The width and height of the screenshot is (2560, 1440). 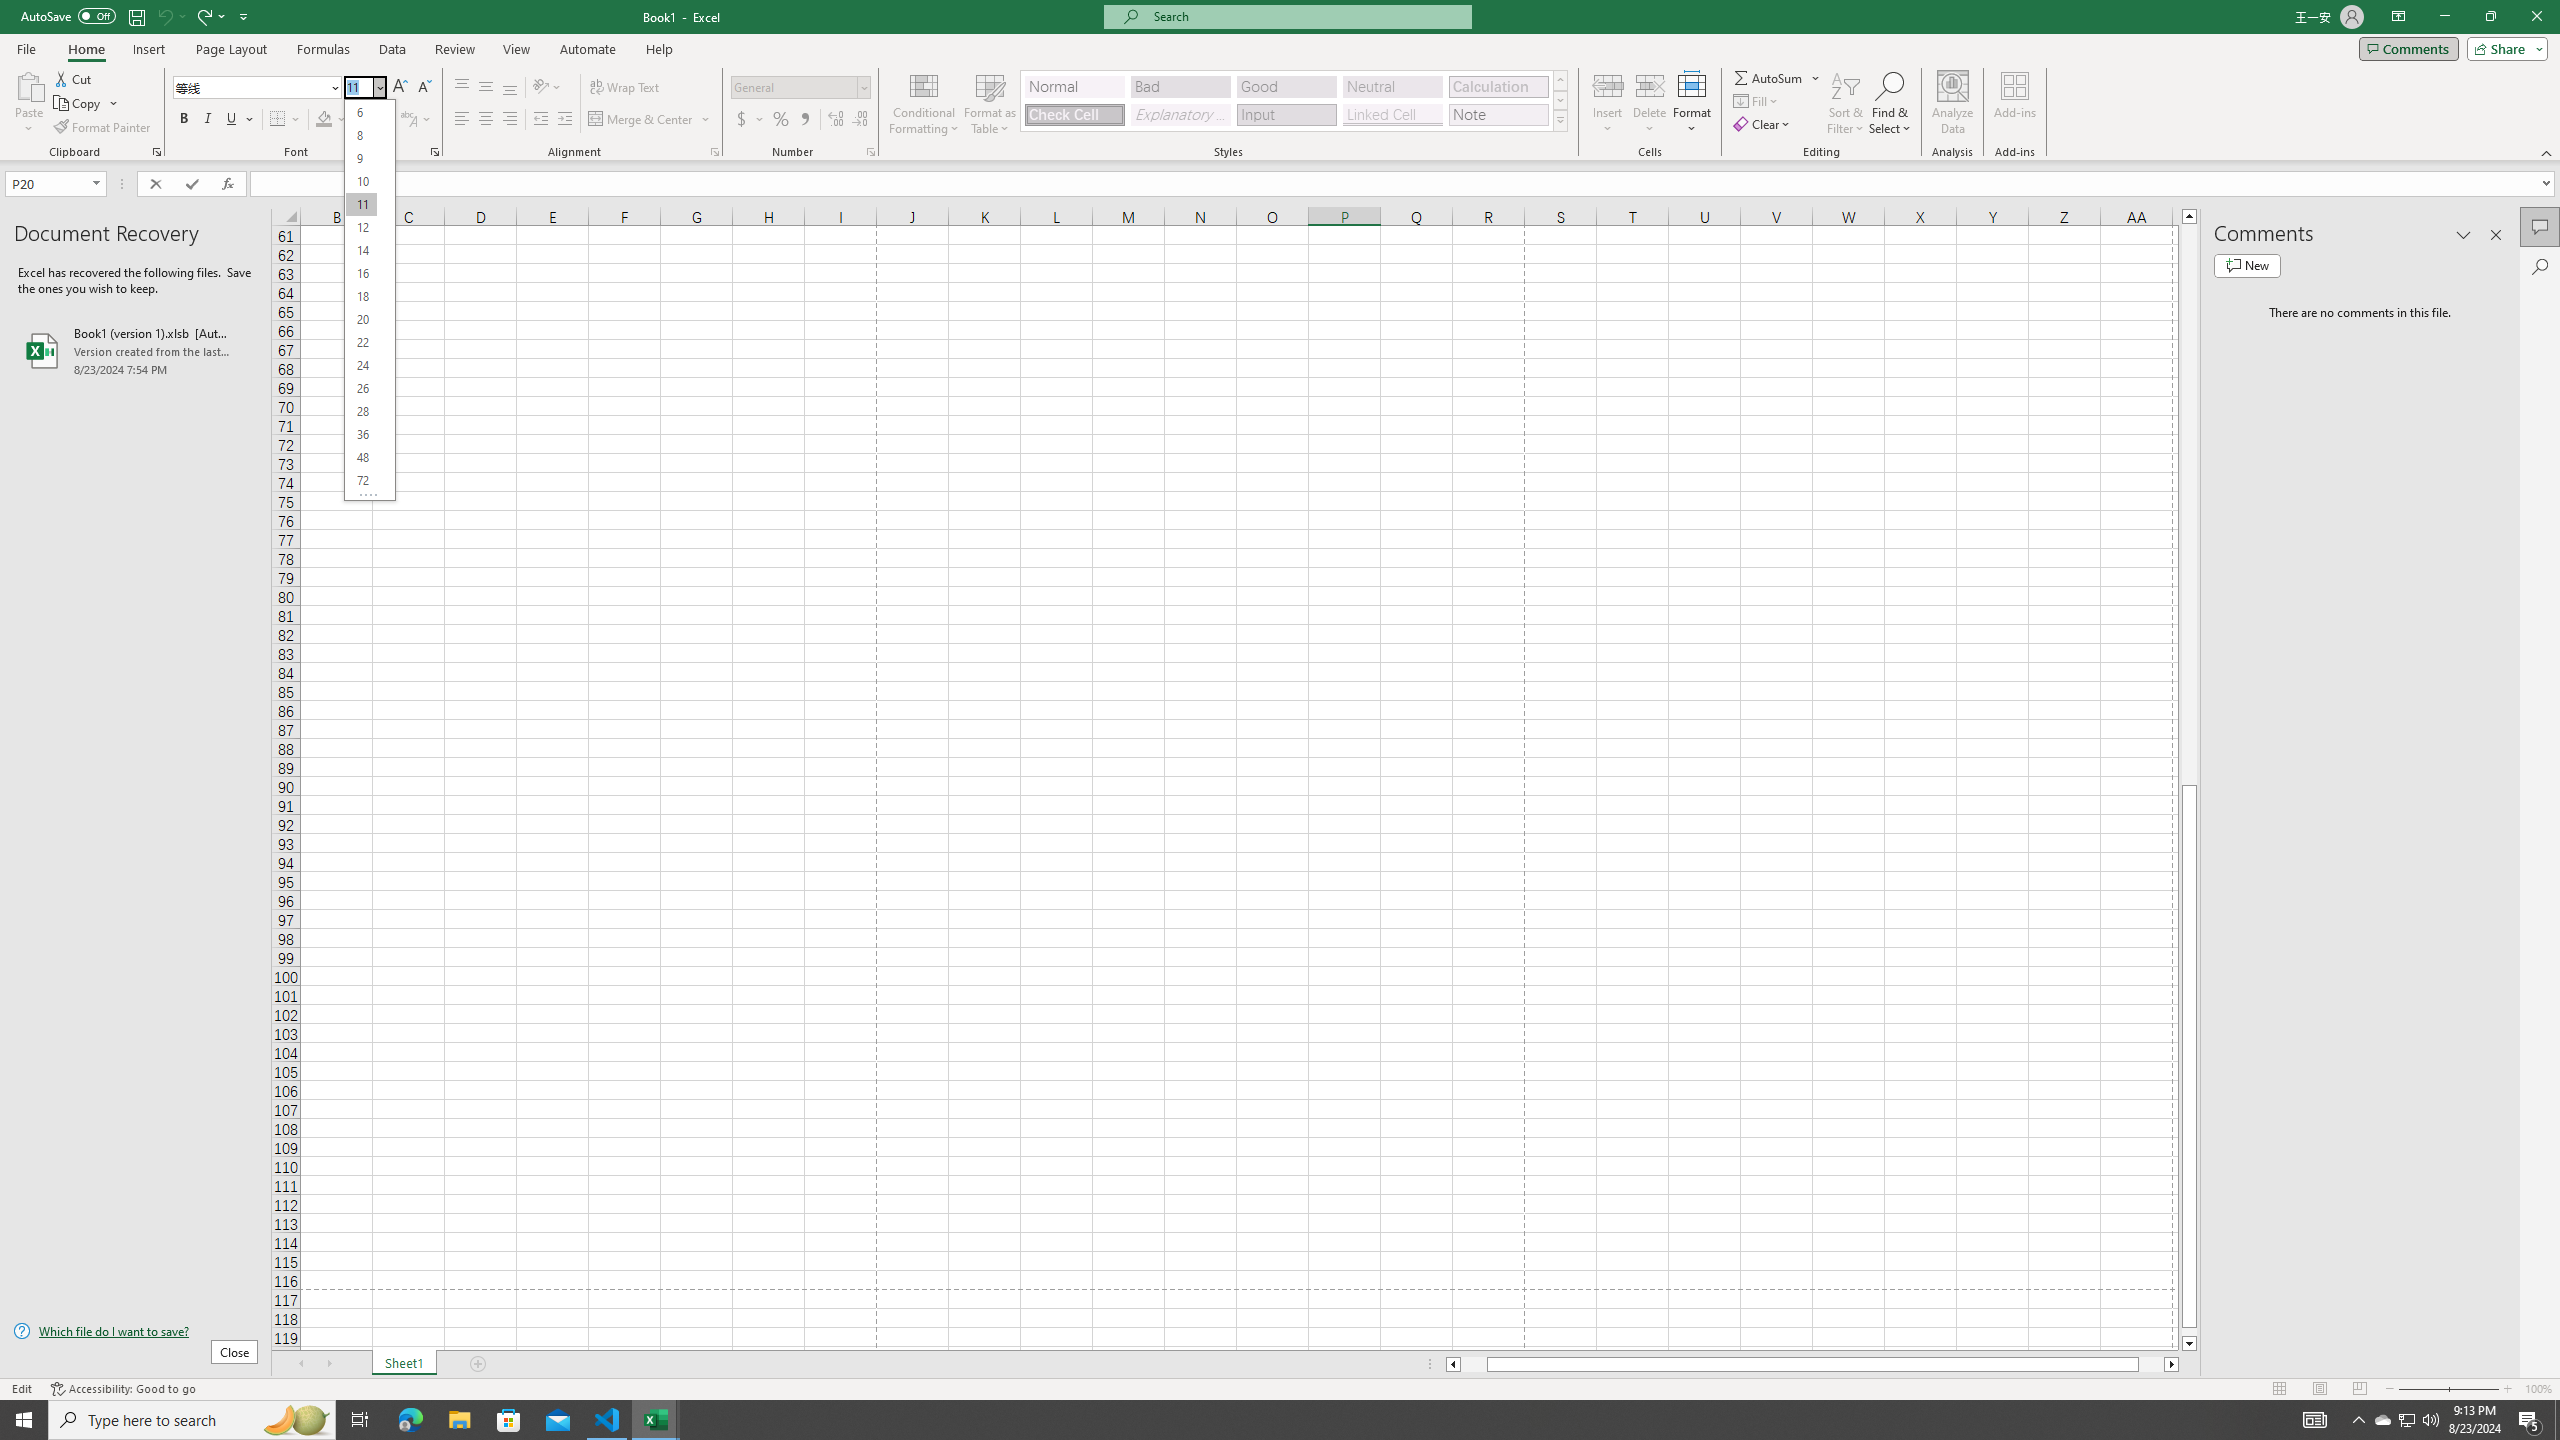 I want to click on Underline, so click(x=239, y=120).